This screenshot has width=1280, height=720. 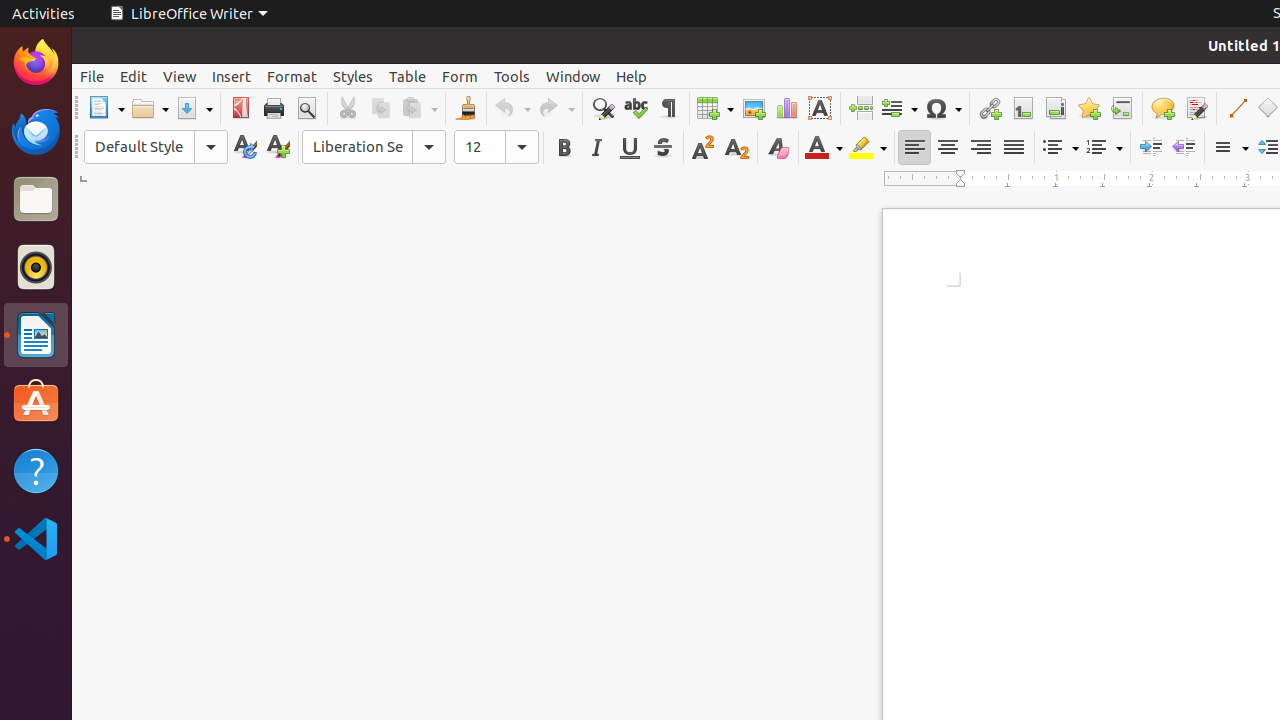 I want to click on Activities, so click(x=44, y=14).